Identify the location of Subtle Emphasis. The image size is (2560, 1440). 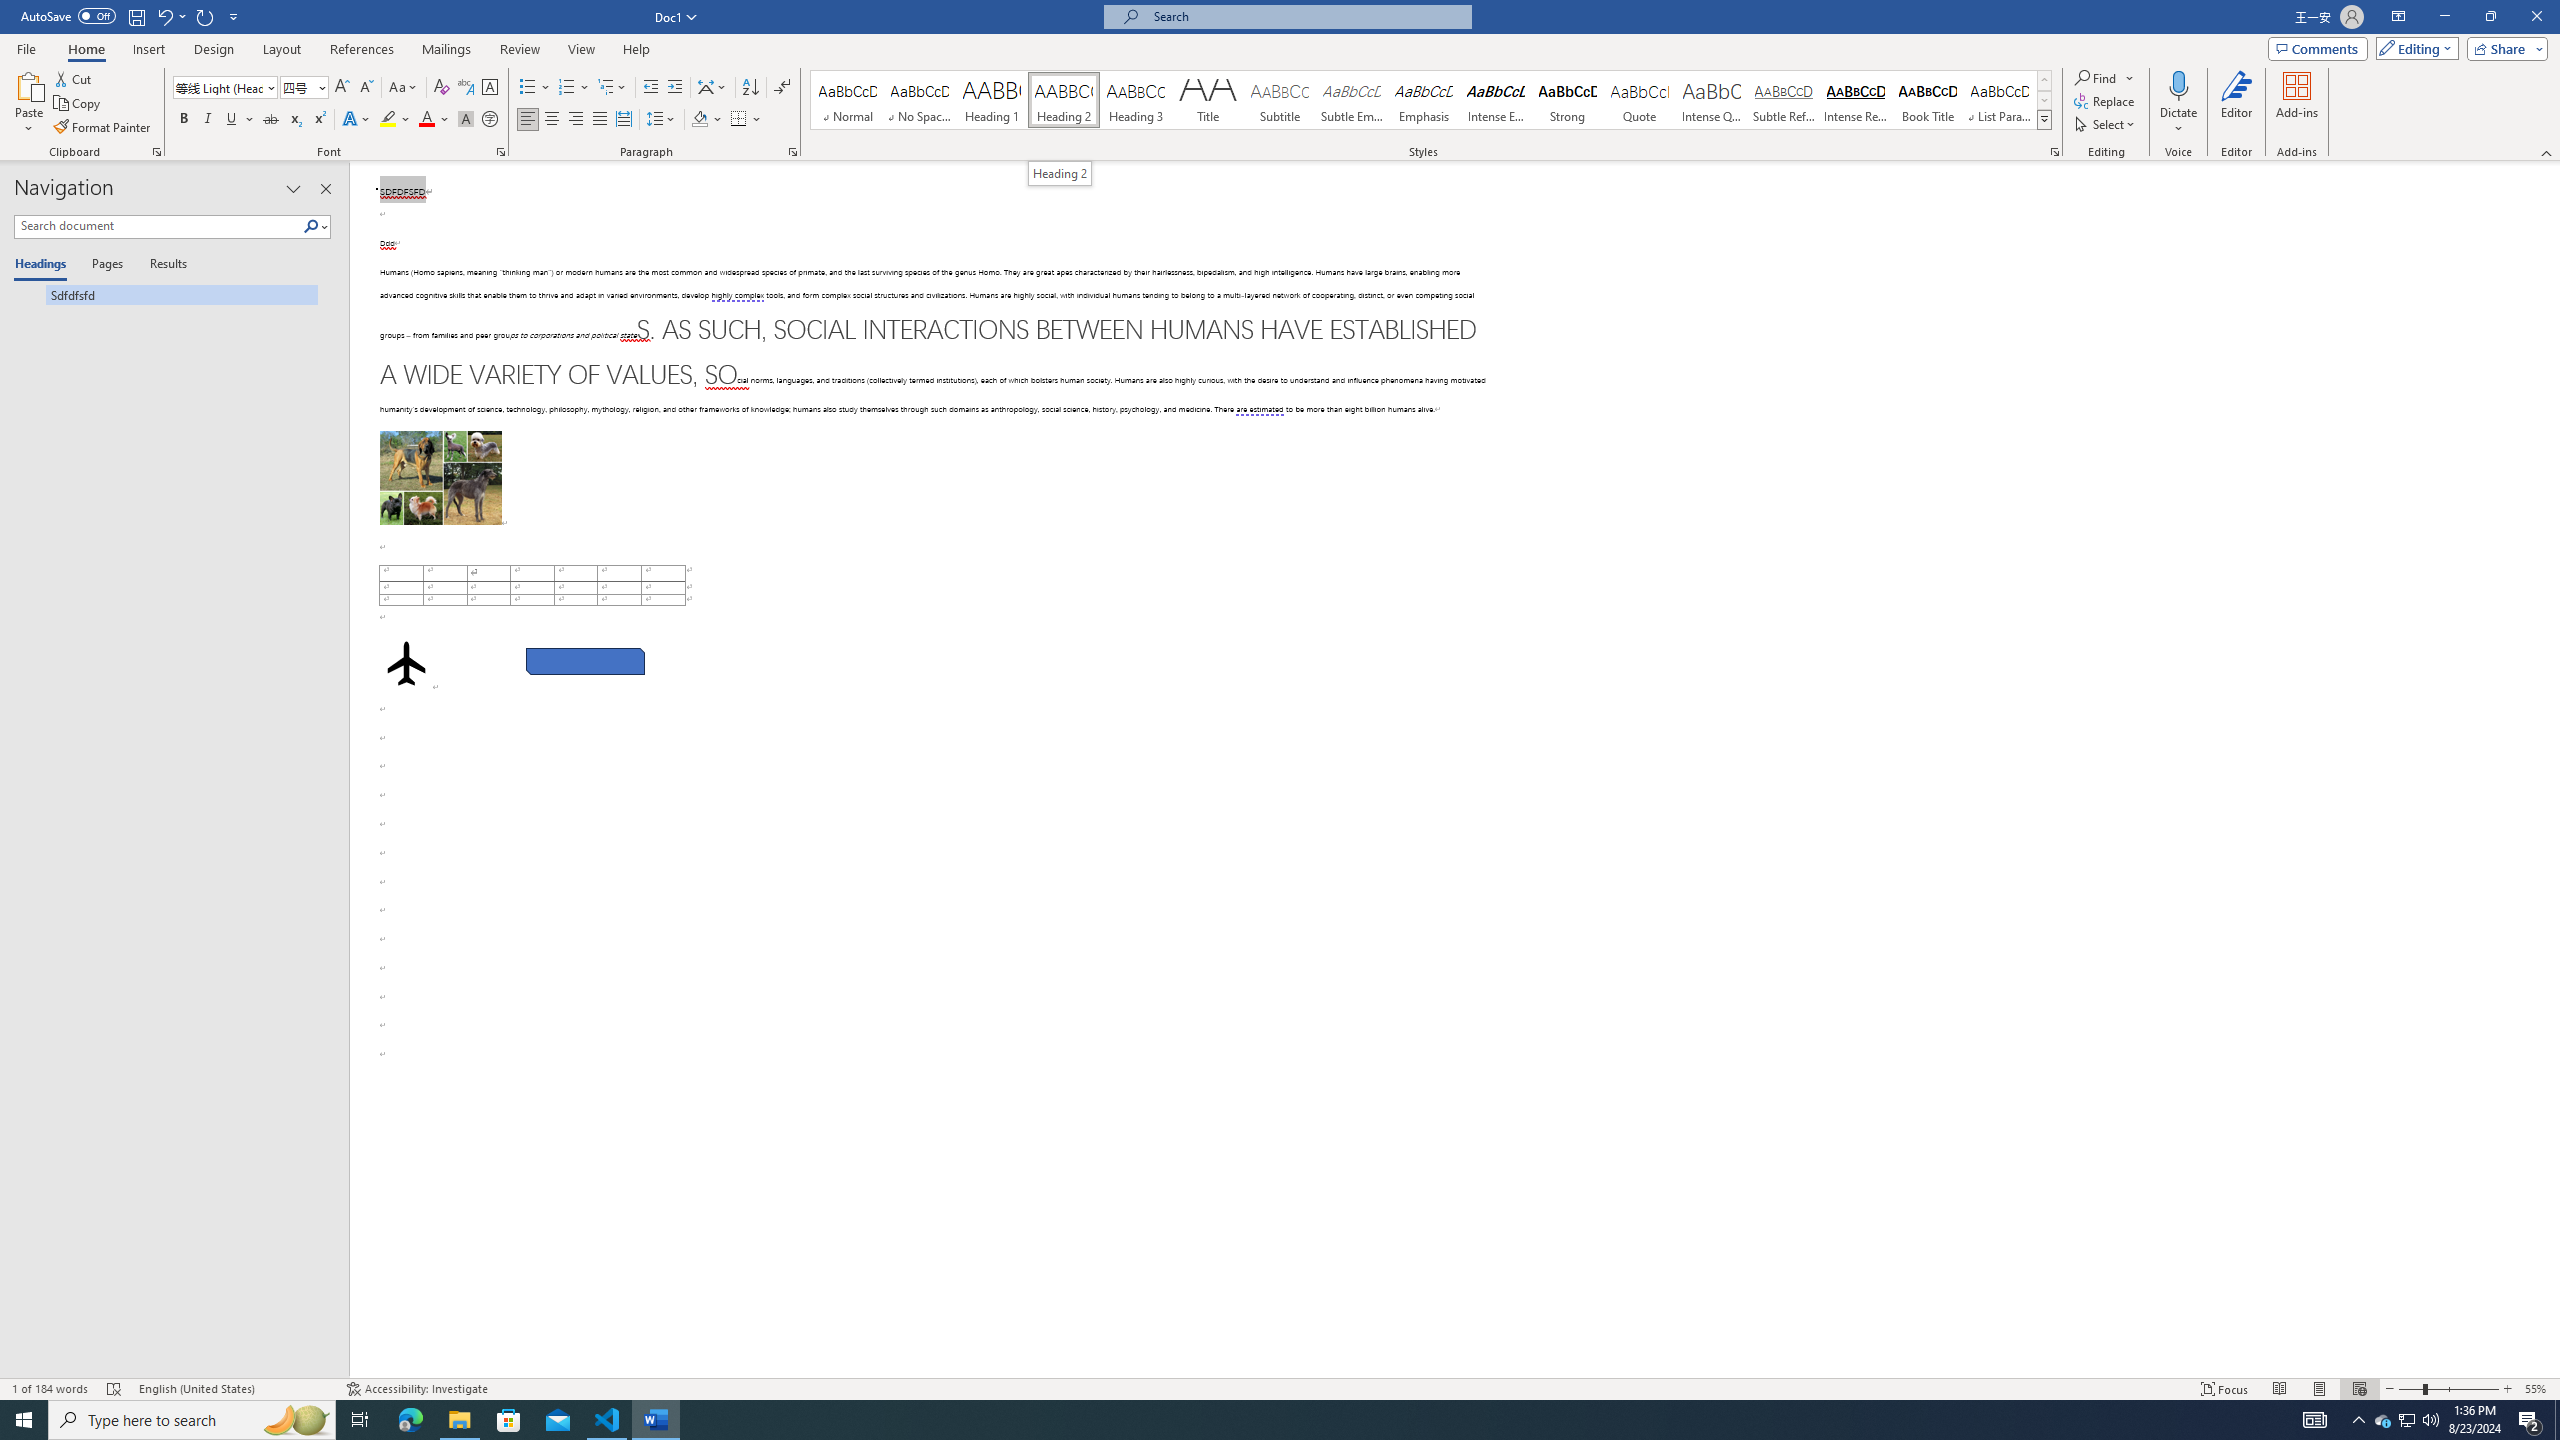
(1351, 100).